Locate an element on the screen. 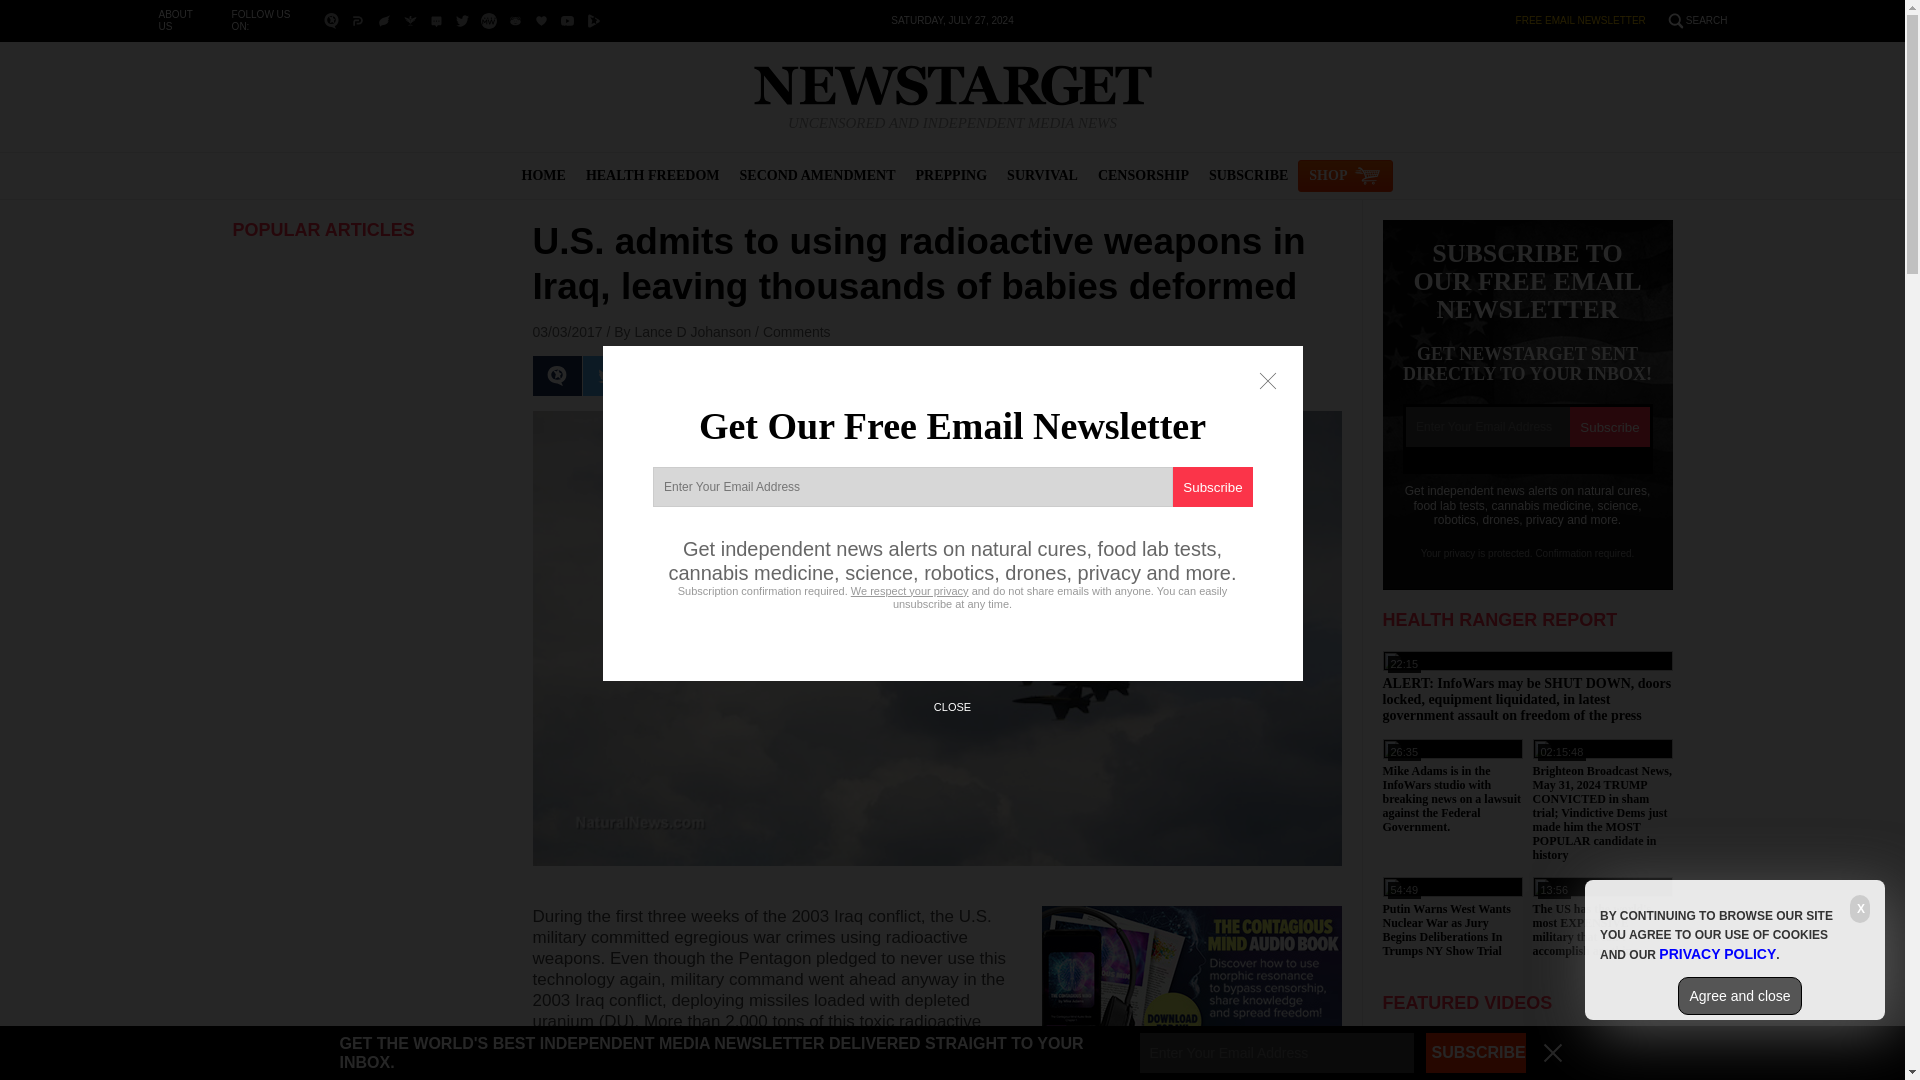 This screenshot has width=1920, height=1080. About Us is located at coordinates (174, 20).